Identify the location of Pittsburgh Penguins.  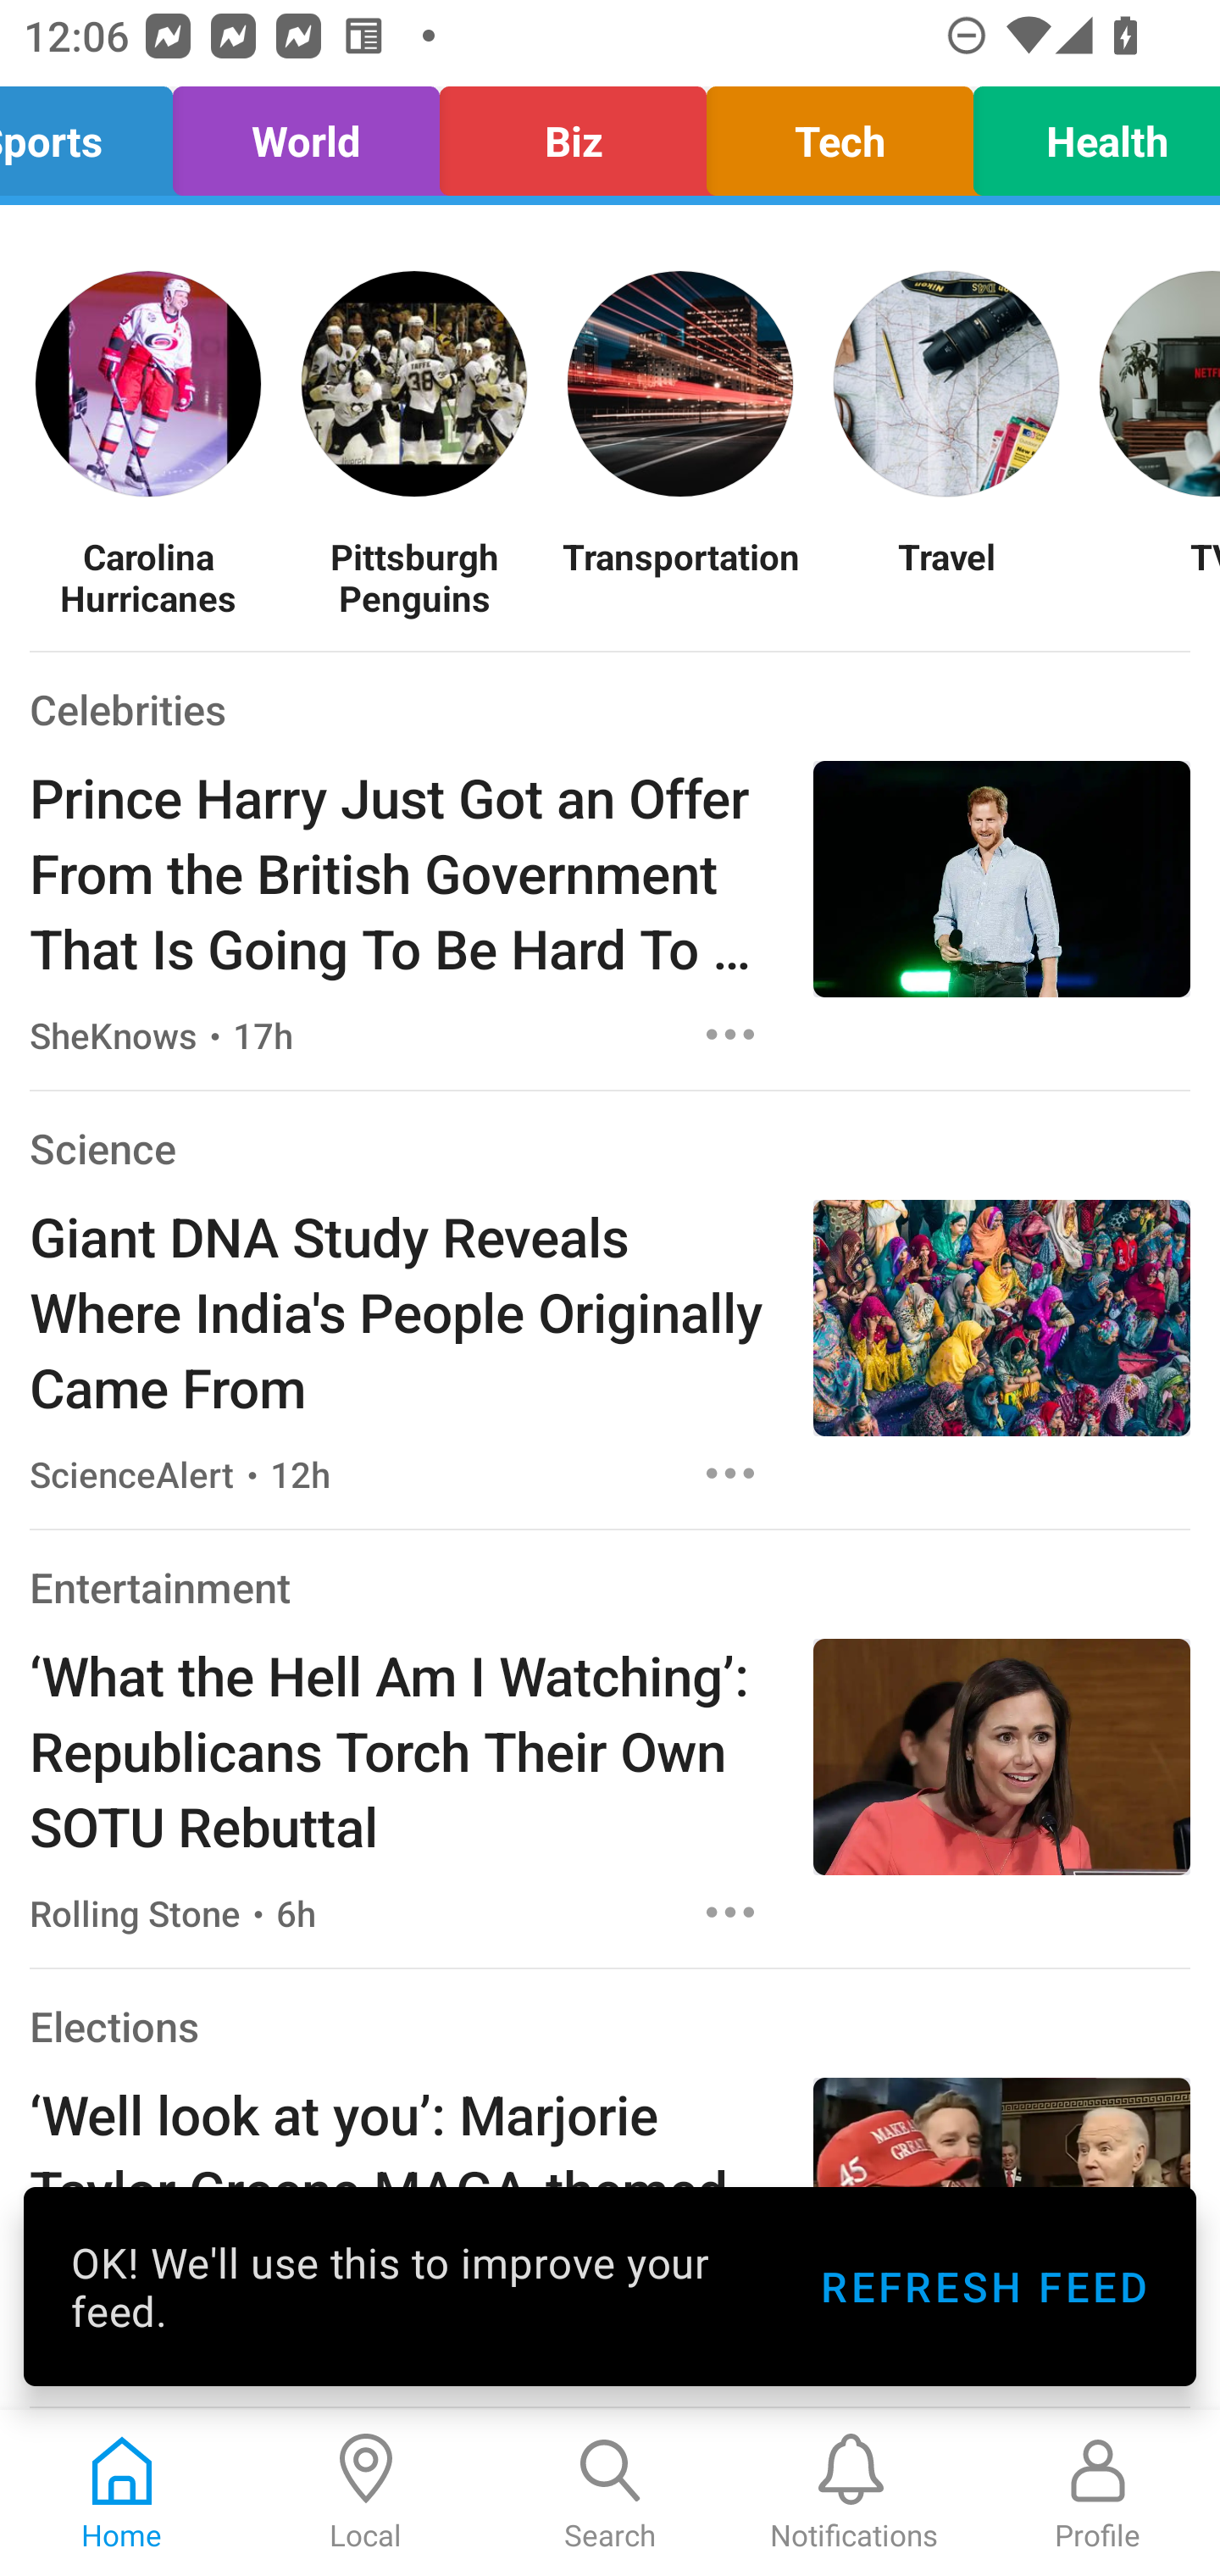
(413, 576).